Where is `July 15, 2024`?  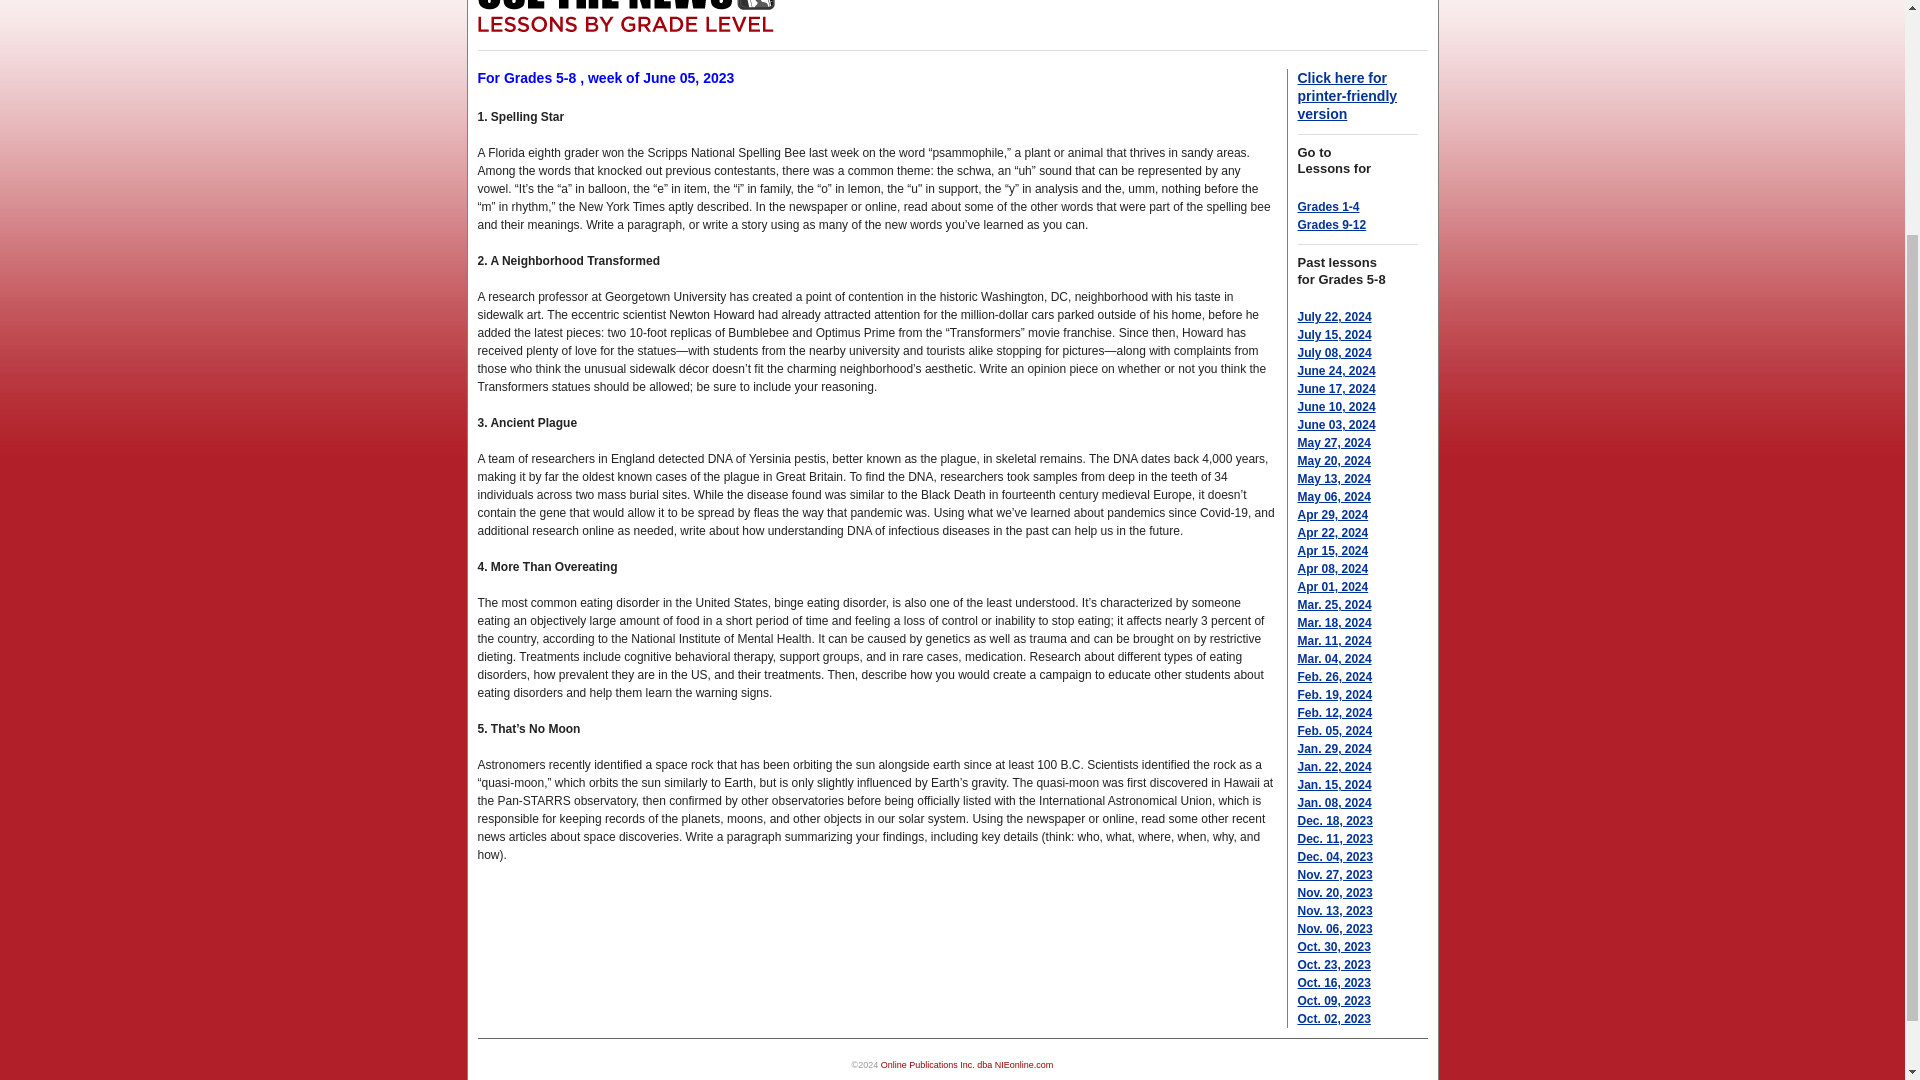
July 15, 2024 is located at coordinates (1334, 335).